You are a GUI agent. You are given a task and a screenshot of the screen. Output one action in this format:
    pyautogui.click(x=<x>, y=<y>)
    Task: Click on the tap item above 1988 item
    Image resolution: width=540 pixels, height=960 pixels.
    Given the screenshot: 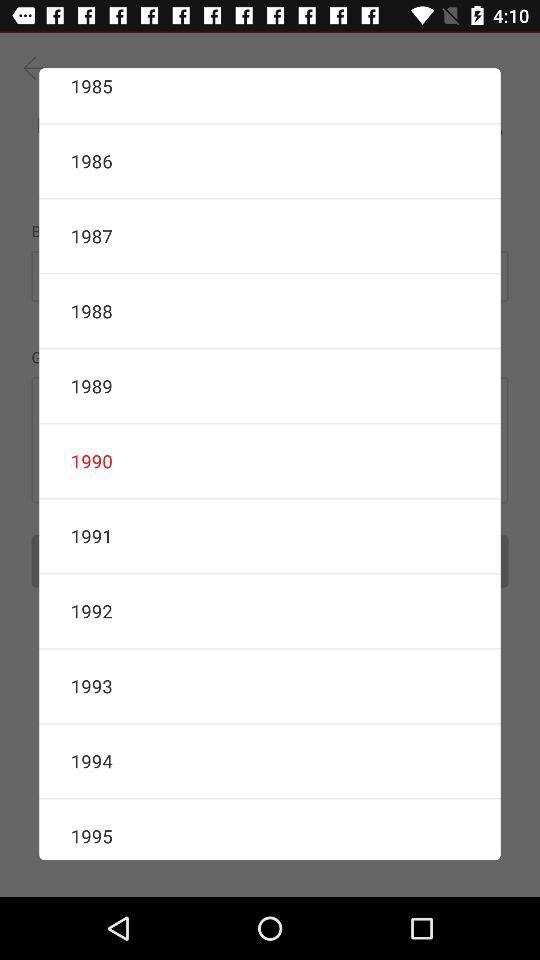 What is the action you would take?
    pyautogui.click(x=270, y=236)
    